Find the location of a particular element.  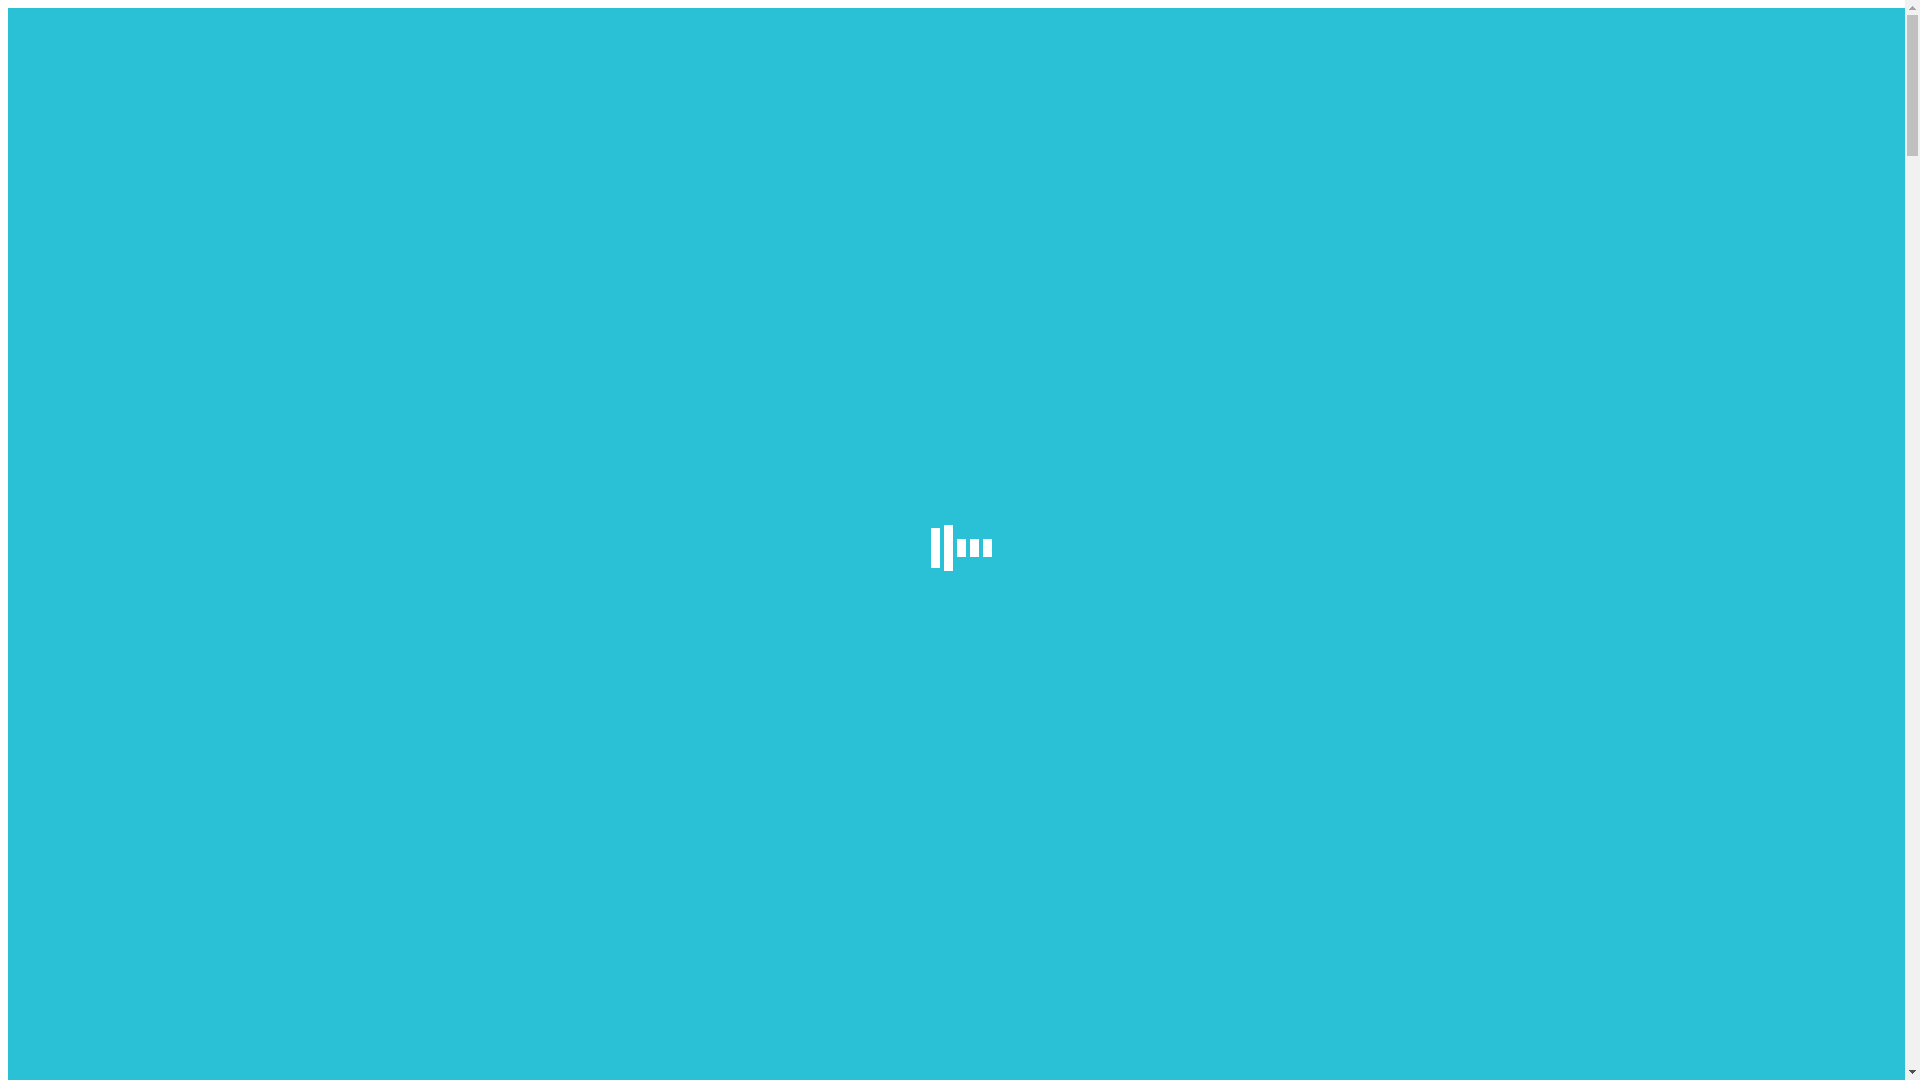

GET A QUOTE is located at coordinates (158, 78).